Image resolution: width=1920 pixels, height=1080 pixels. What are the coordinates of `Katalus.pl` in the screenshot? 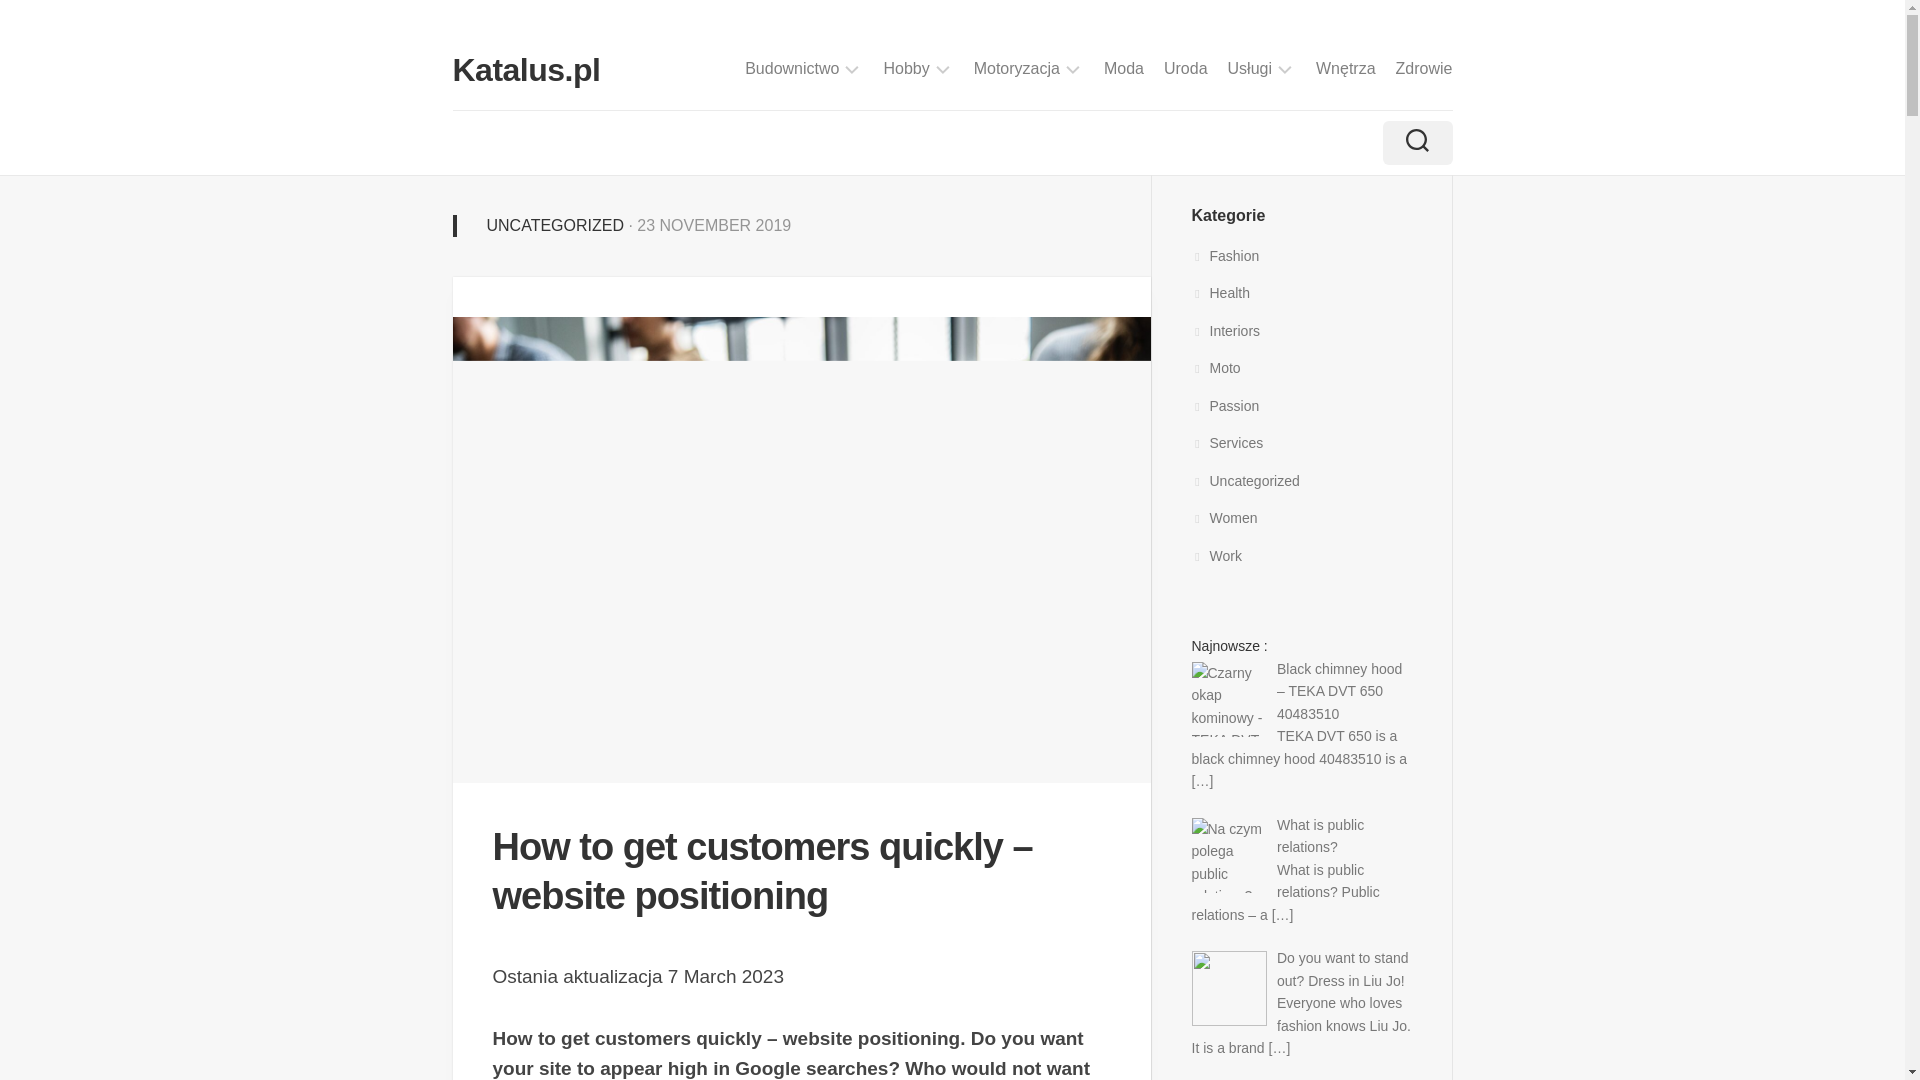 It's located at (525, 70).